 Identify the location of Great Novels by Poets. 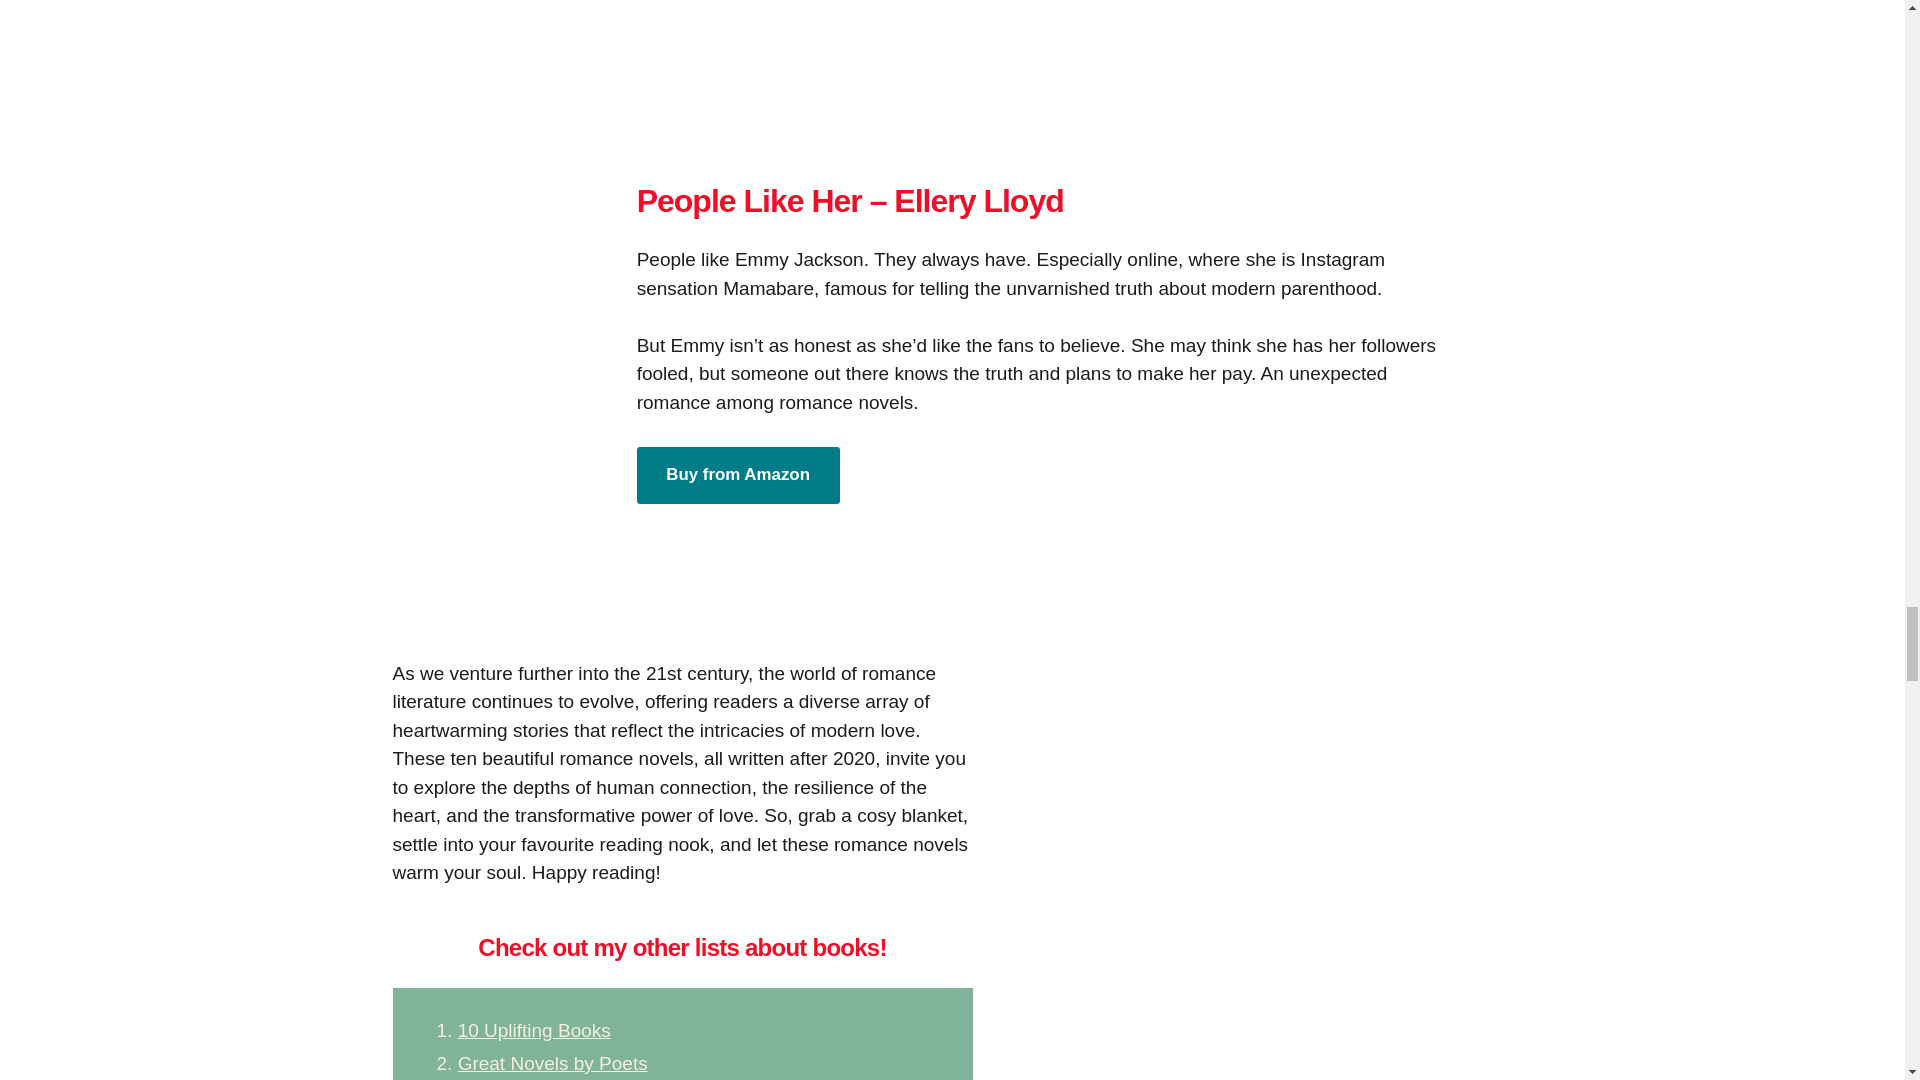
(553, 1063).